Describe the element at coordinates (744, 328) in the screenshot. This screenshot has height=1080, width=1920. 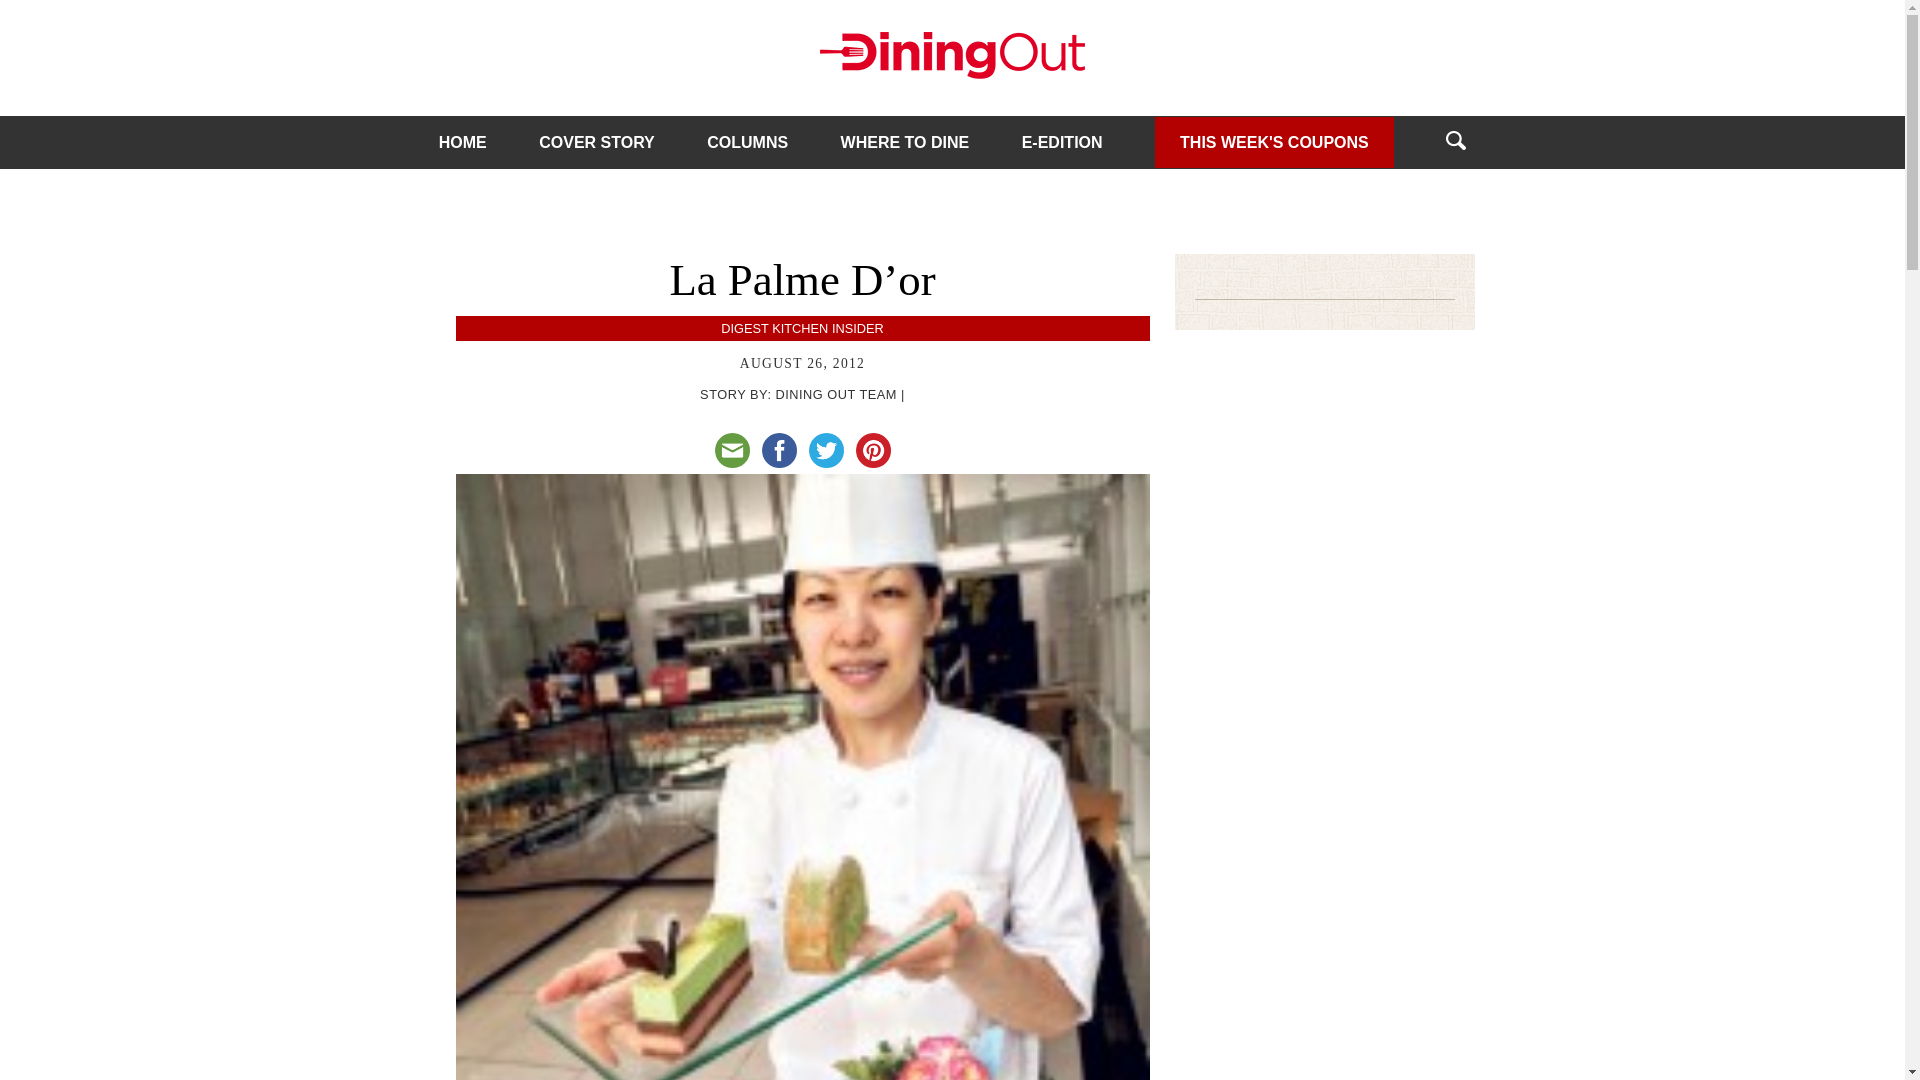
I see `DIGEST` at that location.